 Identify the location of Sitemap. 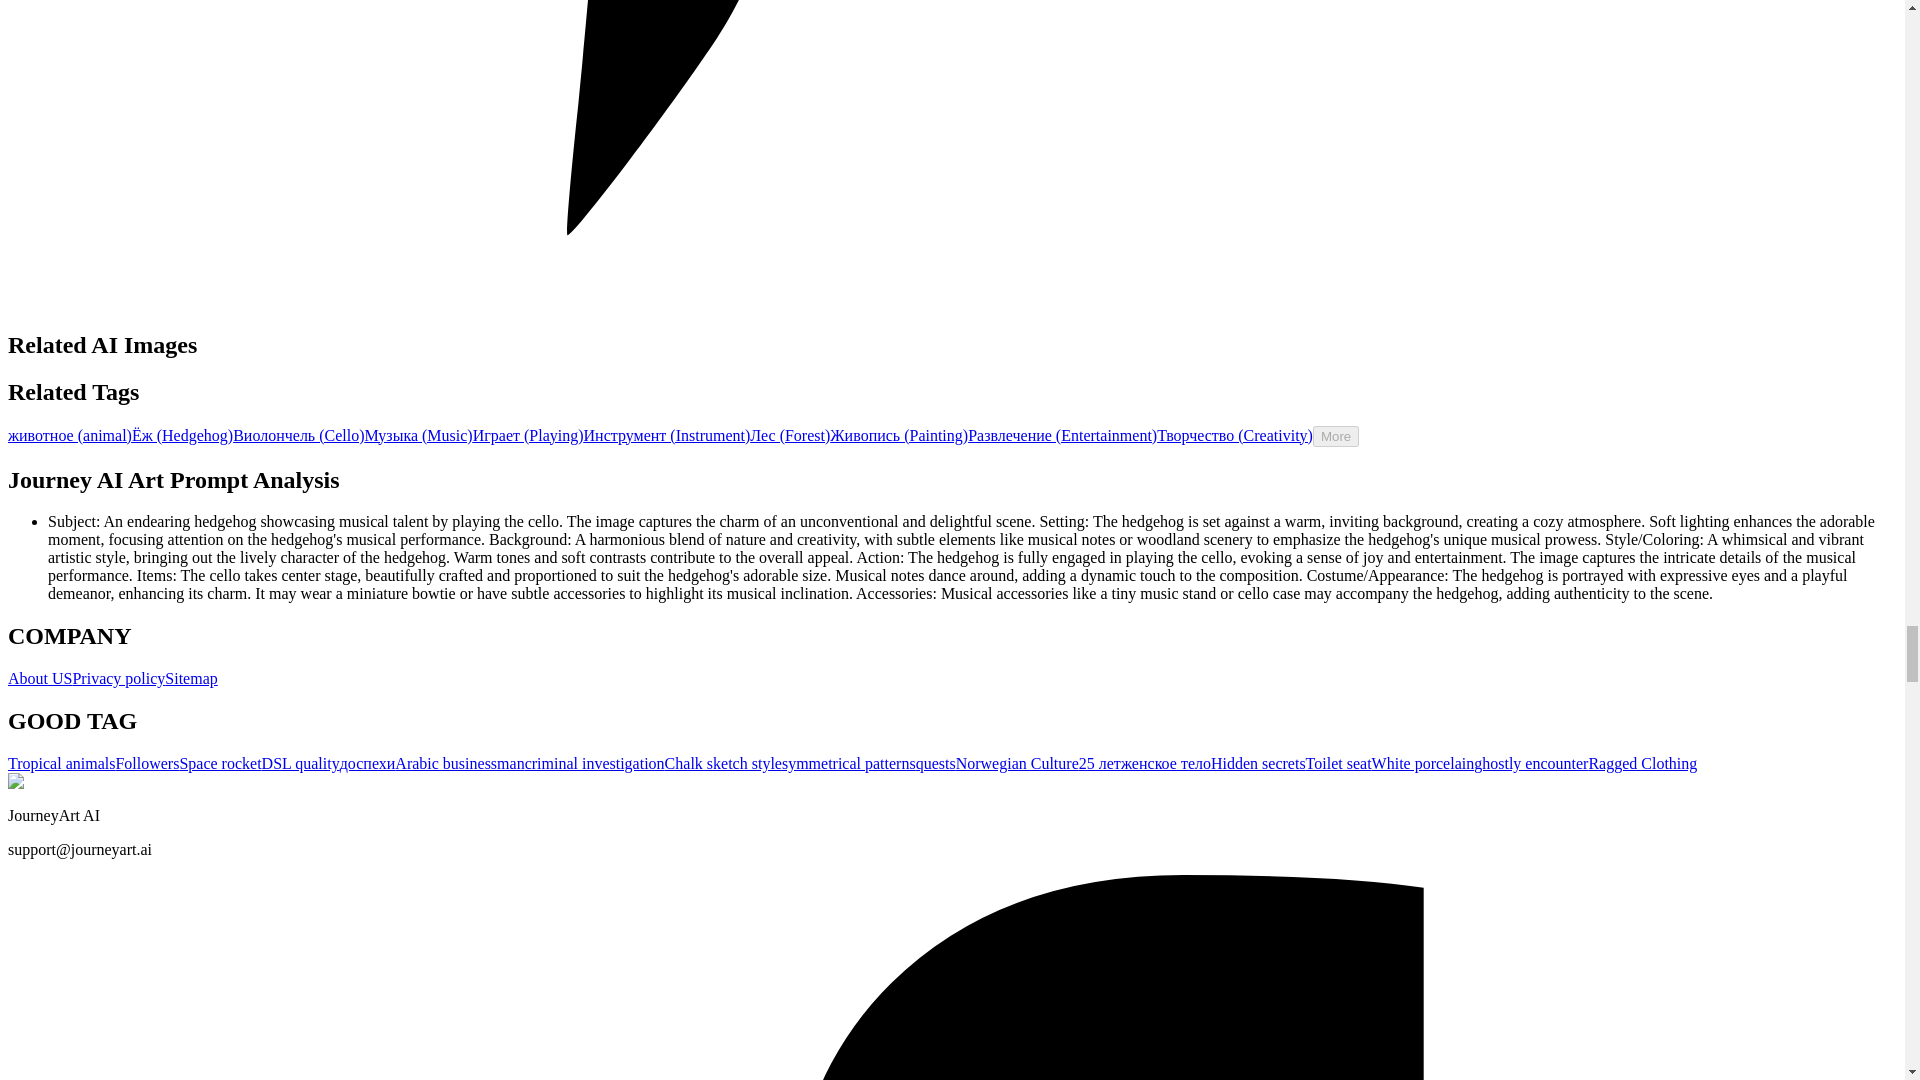
(190, 678).